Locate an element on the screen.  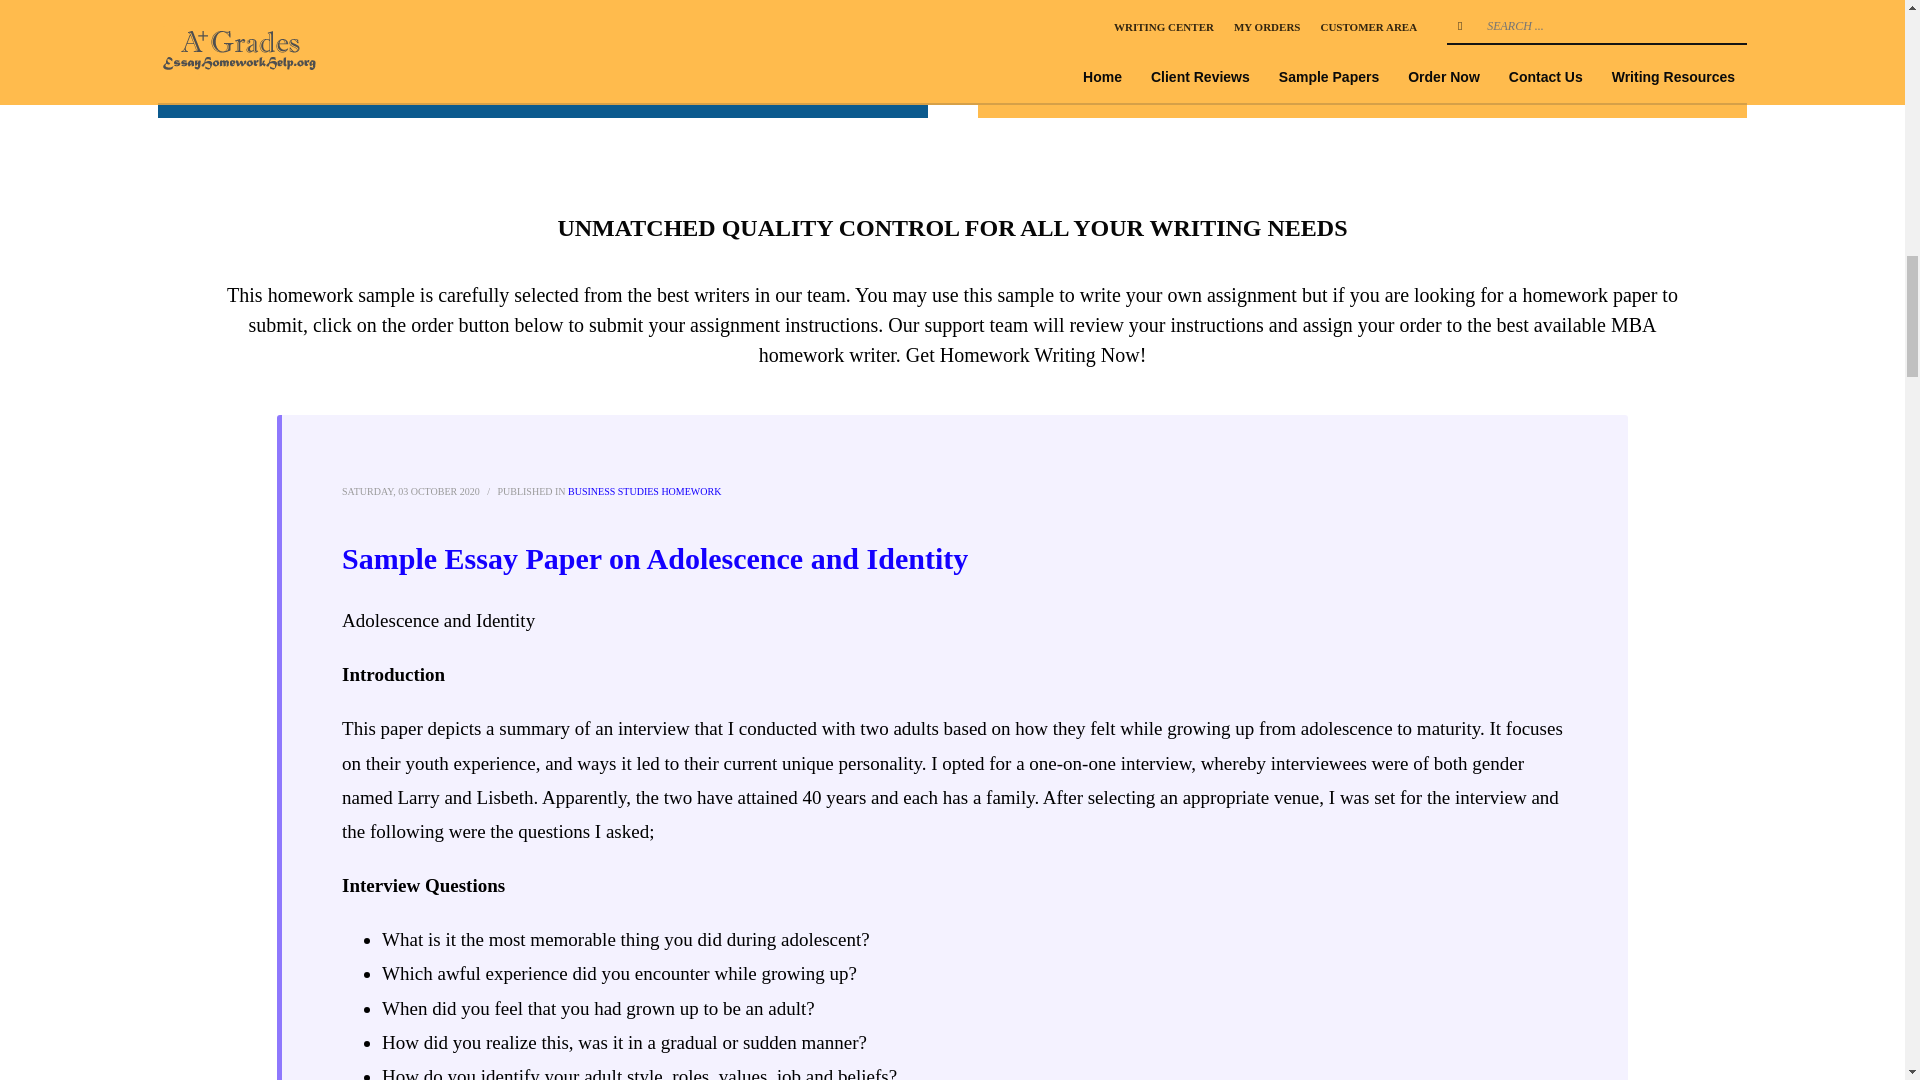
BUSINESS STUDIES HOMEWORK is located at coordinates (644, 491).